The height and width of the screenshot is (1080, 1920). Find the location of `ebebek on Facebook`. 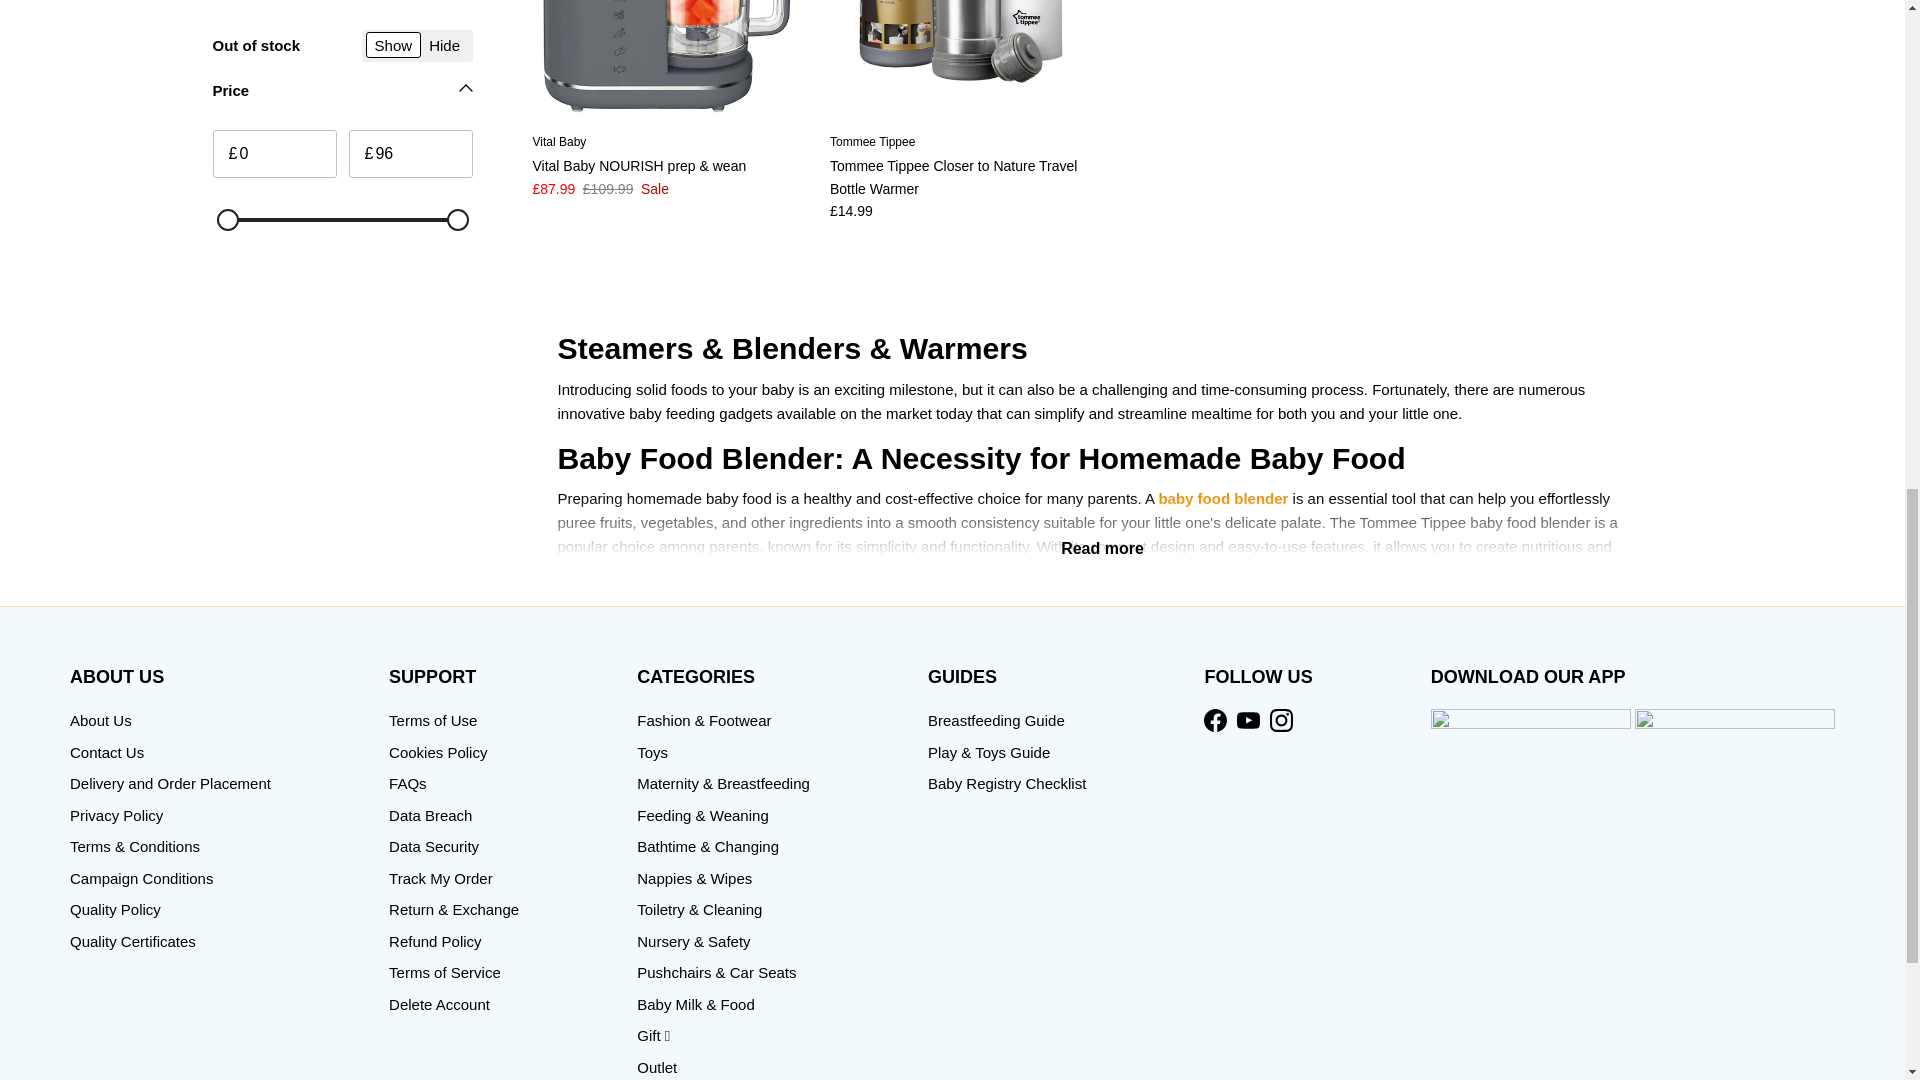

ebebek on Facebook is located at coordinates (1214, 720).